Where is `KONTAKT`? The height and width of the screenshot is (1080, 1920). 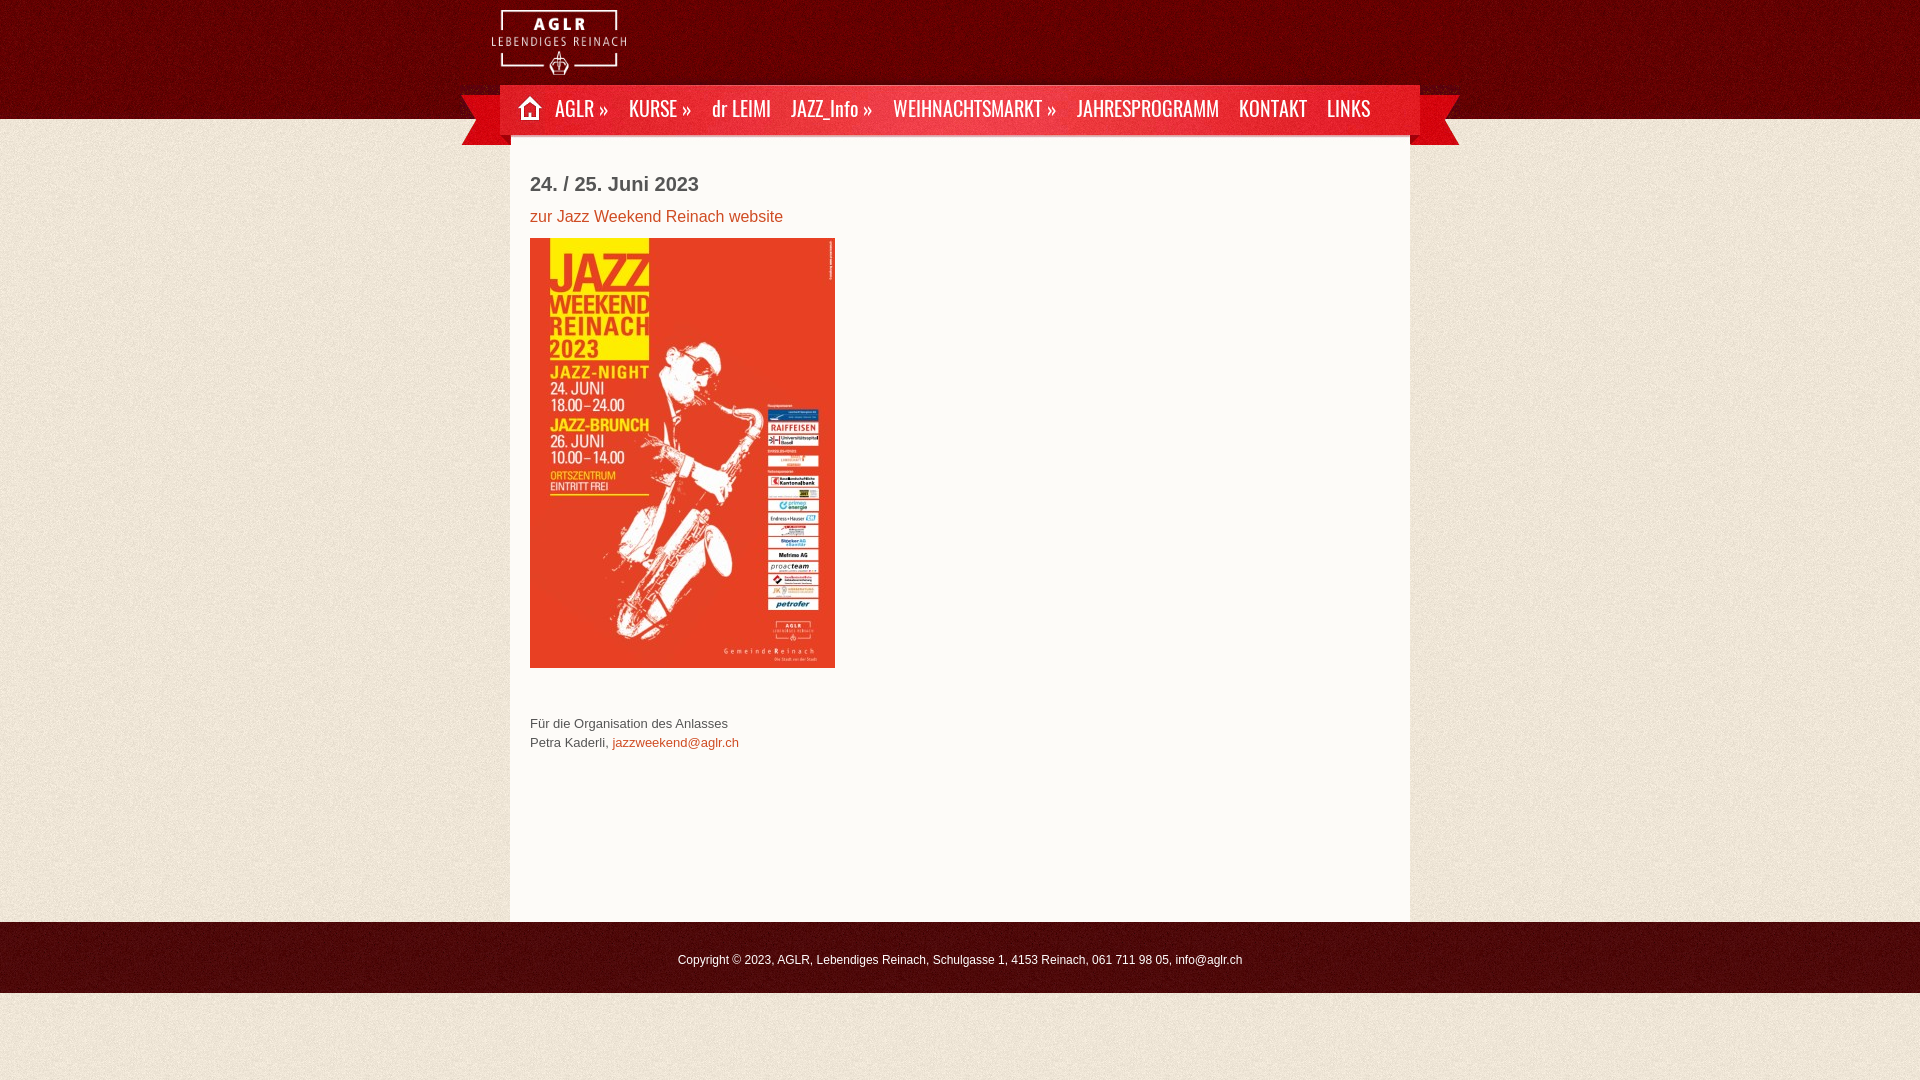
KONTAKT is located at coordinates (1273, 109).